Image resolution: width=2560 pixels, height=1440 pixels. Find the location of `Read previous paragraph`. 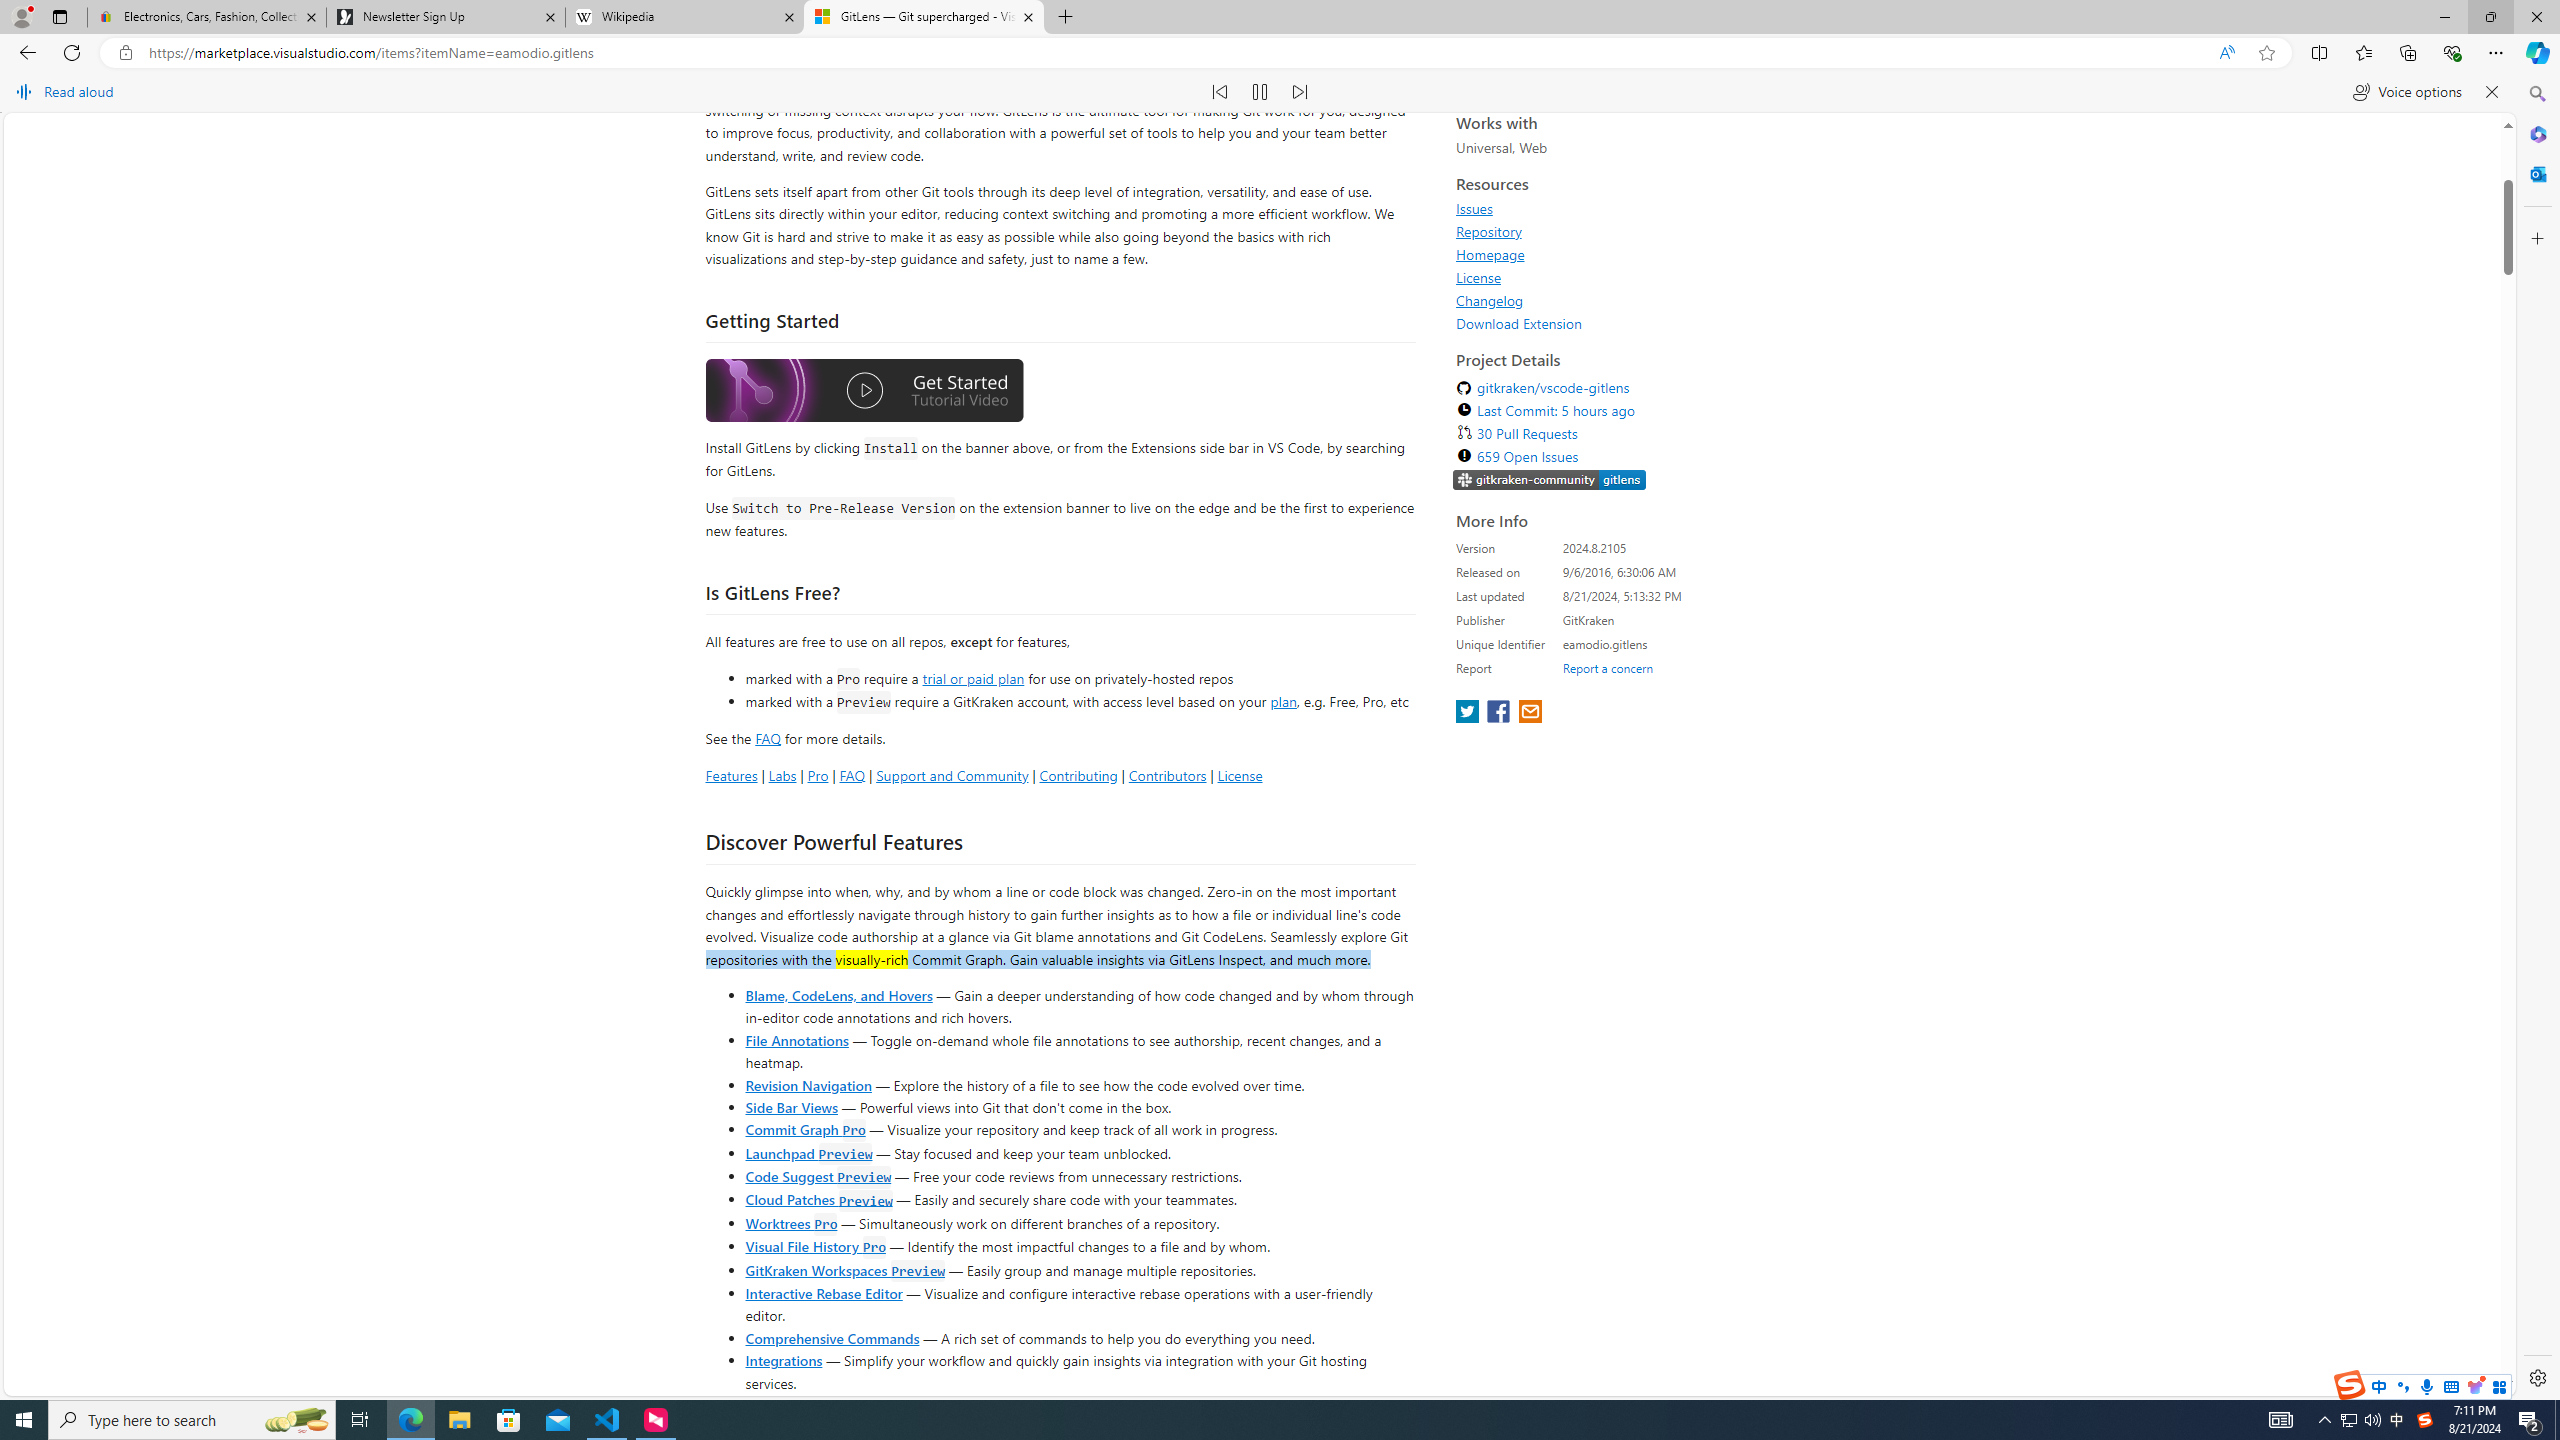

Read previous paragraph is located at coordinates (1220, 92).